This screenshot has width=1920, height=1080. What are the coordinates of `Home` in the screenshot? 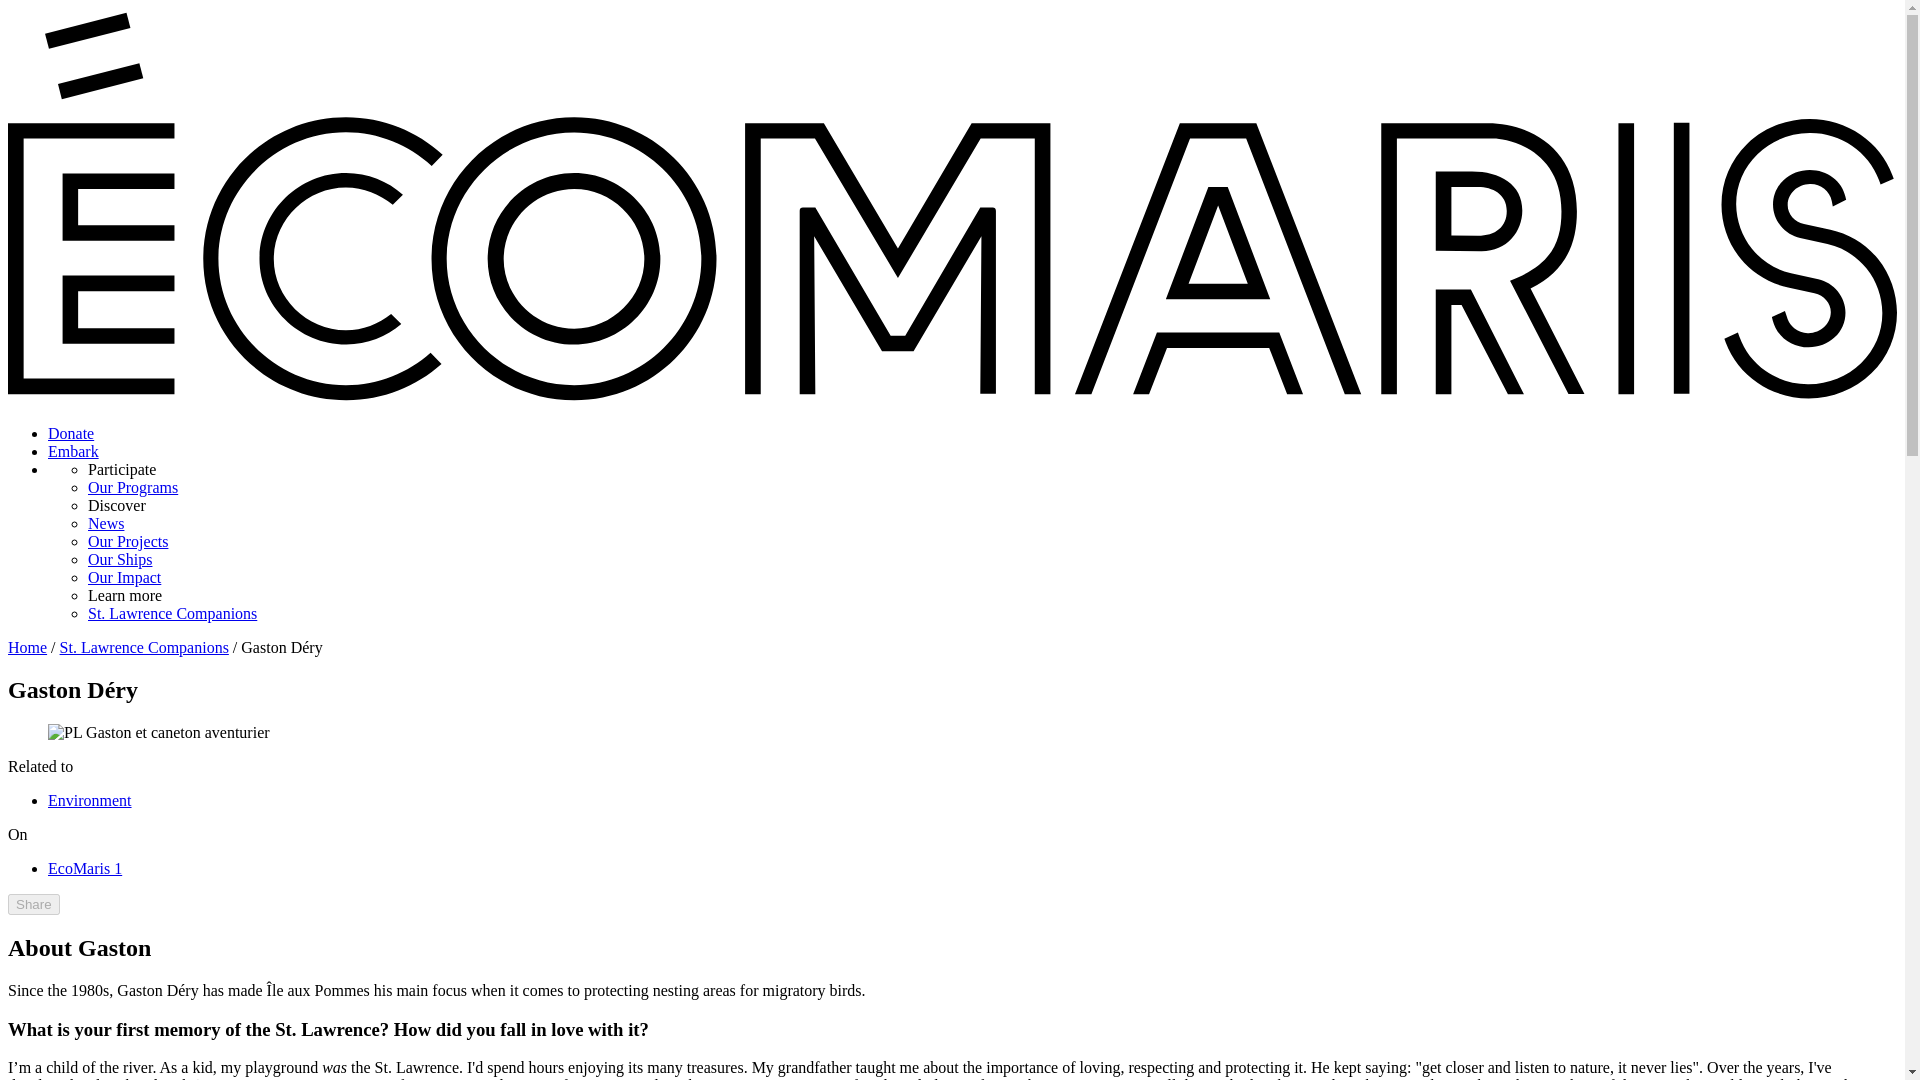 It's located at (26, 647).